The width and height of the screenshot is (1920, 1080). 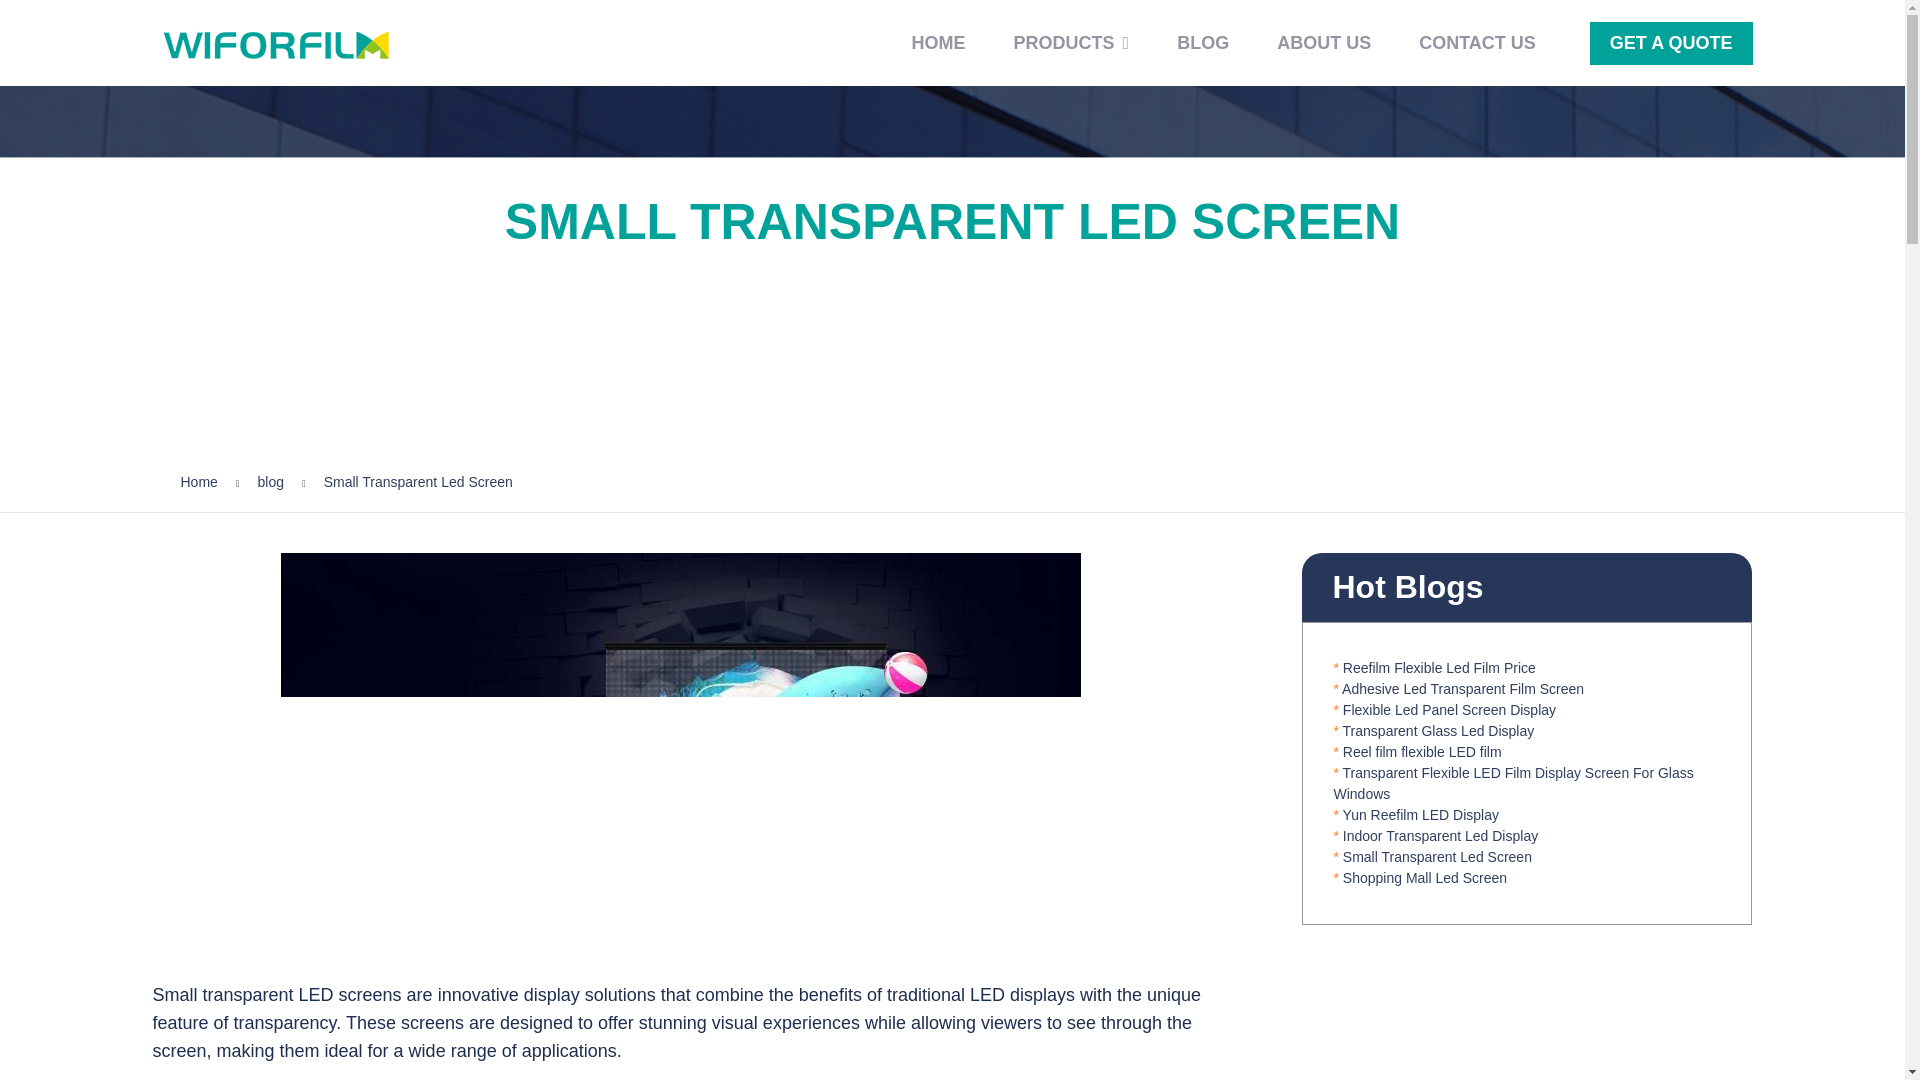 What do you see at coordinates (1437, 856) in the screenshot?
I see `Small Transparent Led Screen` at bounding box center [1437, 856].